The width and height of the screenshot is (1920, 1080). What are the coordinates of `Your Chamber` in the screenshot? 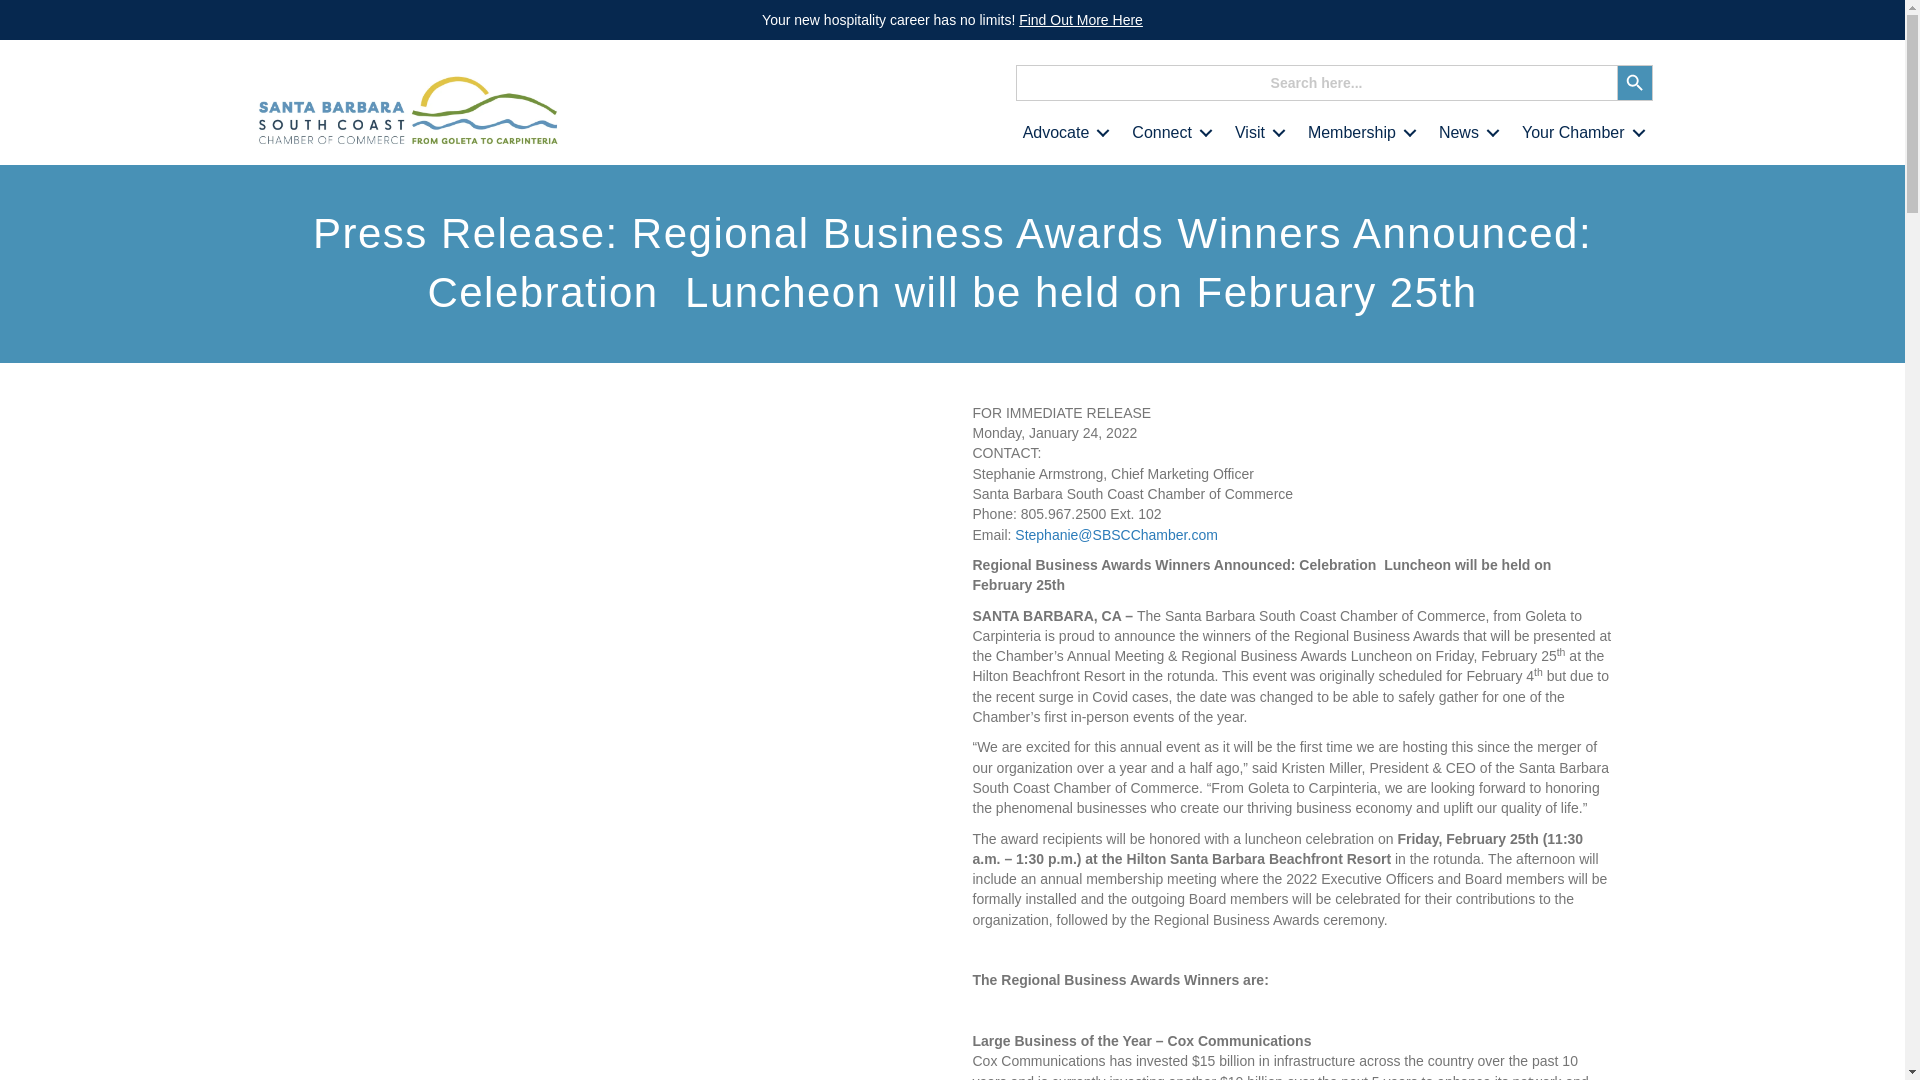 It's located at (1580, 133).